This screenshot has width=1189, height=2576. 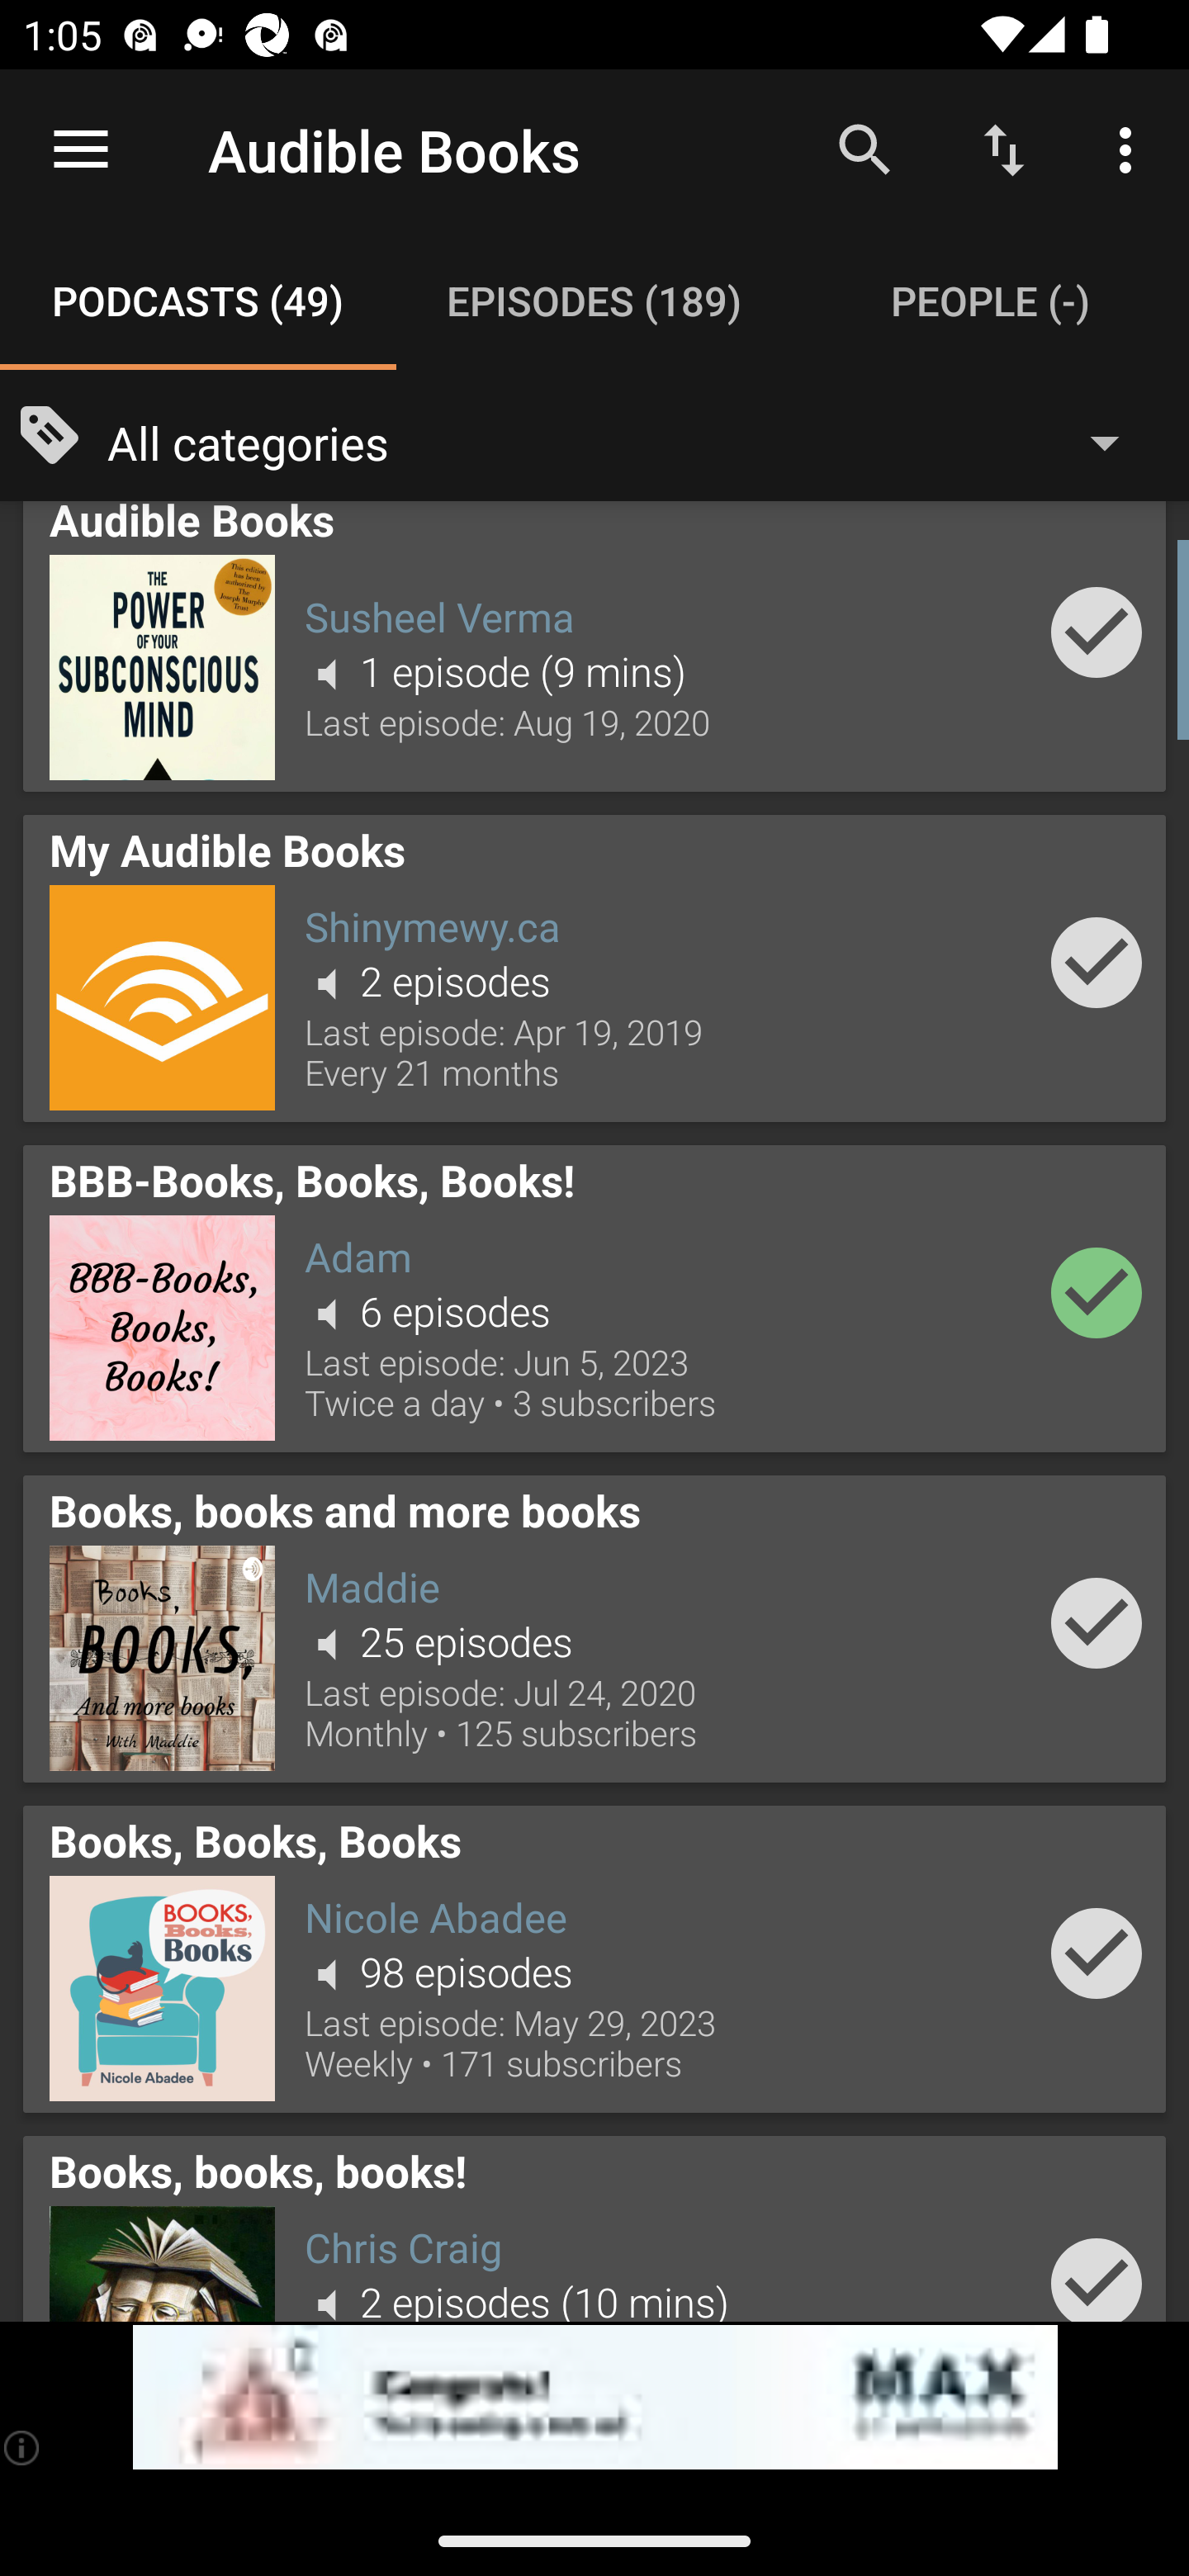 I want to click on Add, so click(x=1097, y=1293).